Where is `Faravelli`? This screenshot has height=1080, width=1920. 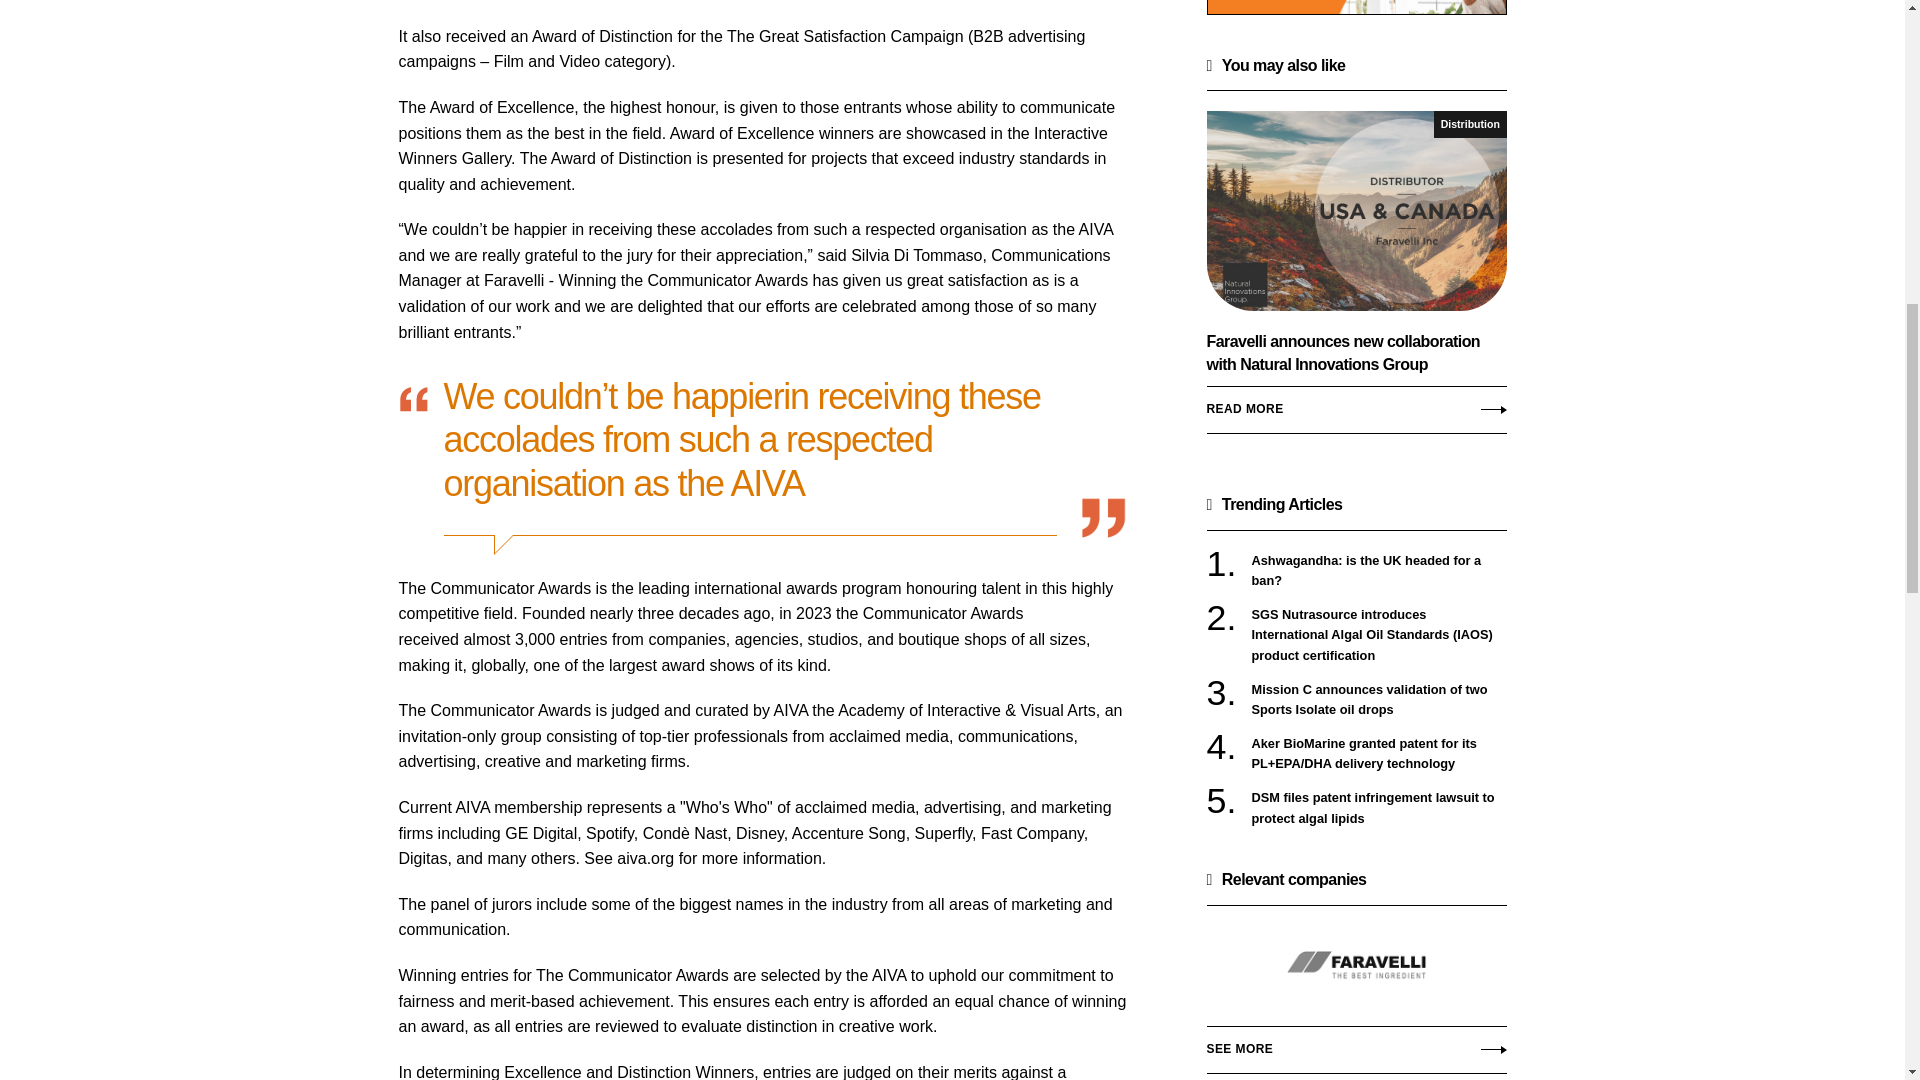
Faravelli is located at coordinates (1356, 966).